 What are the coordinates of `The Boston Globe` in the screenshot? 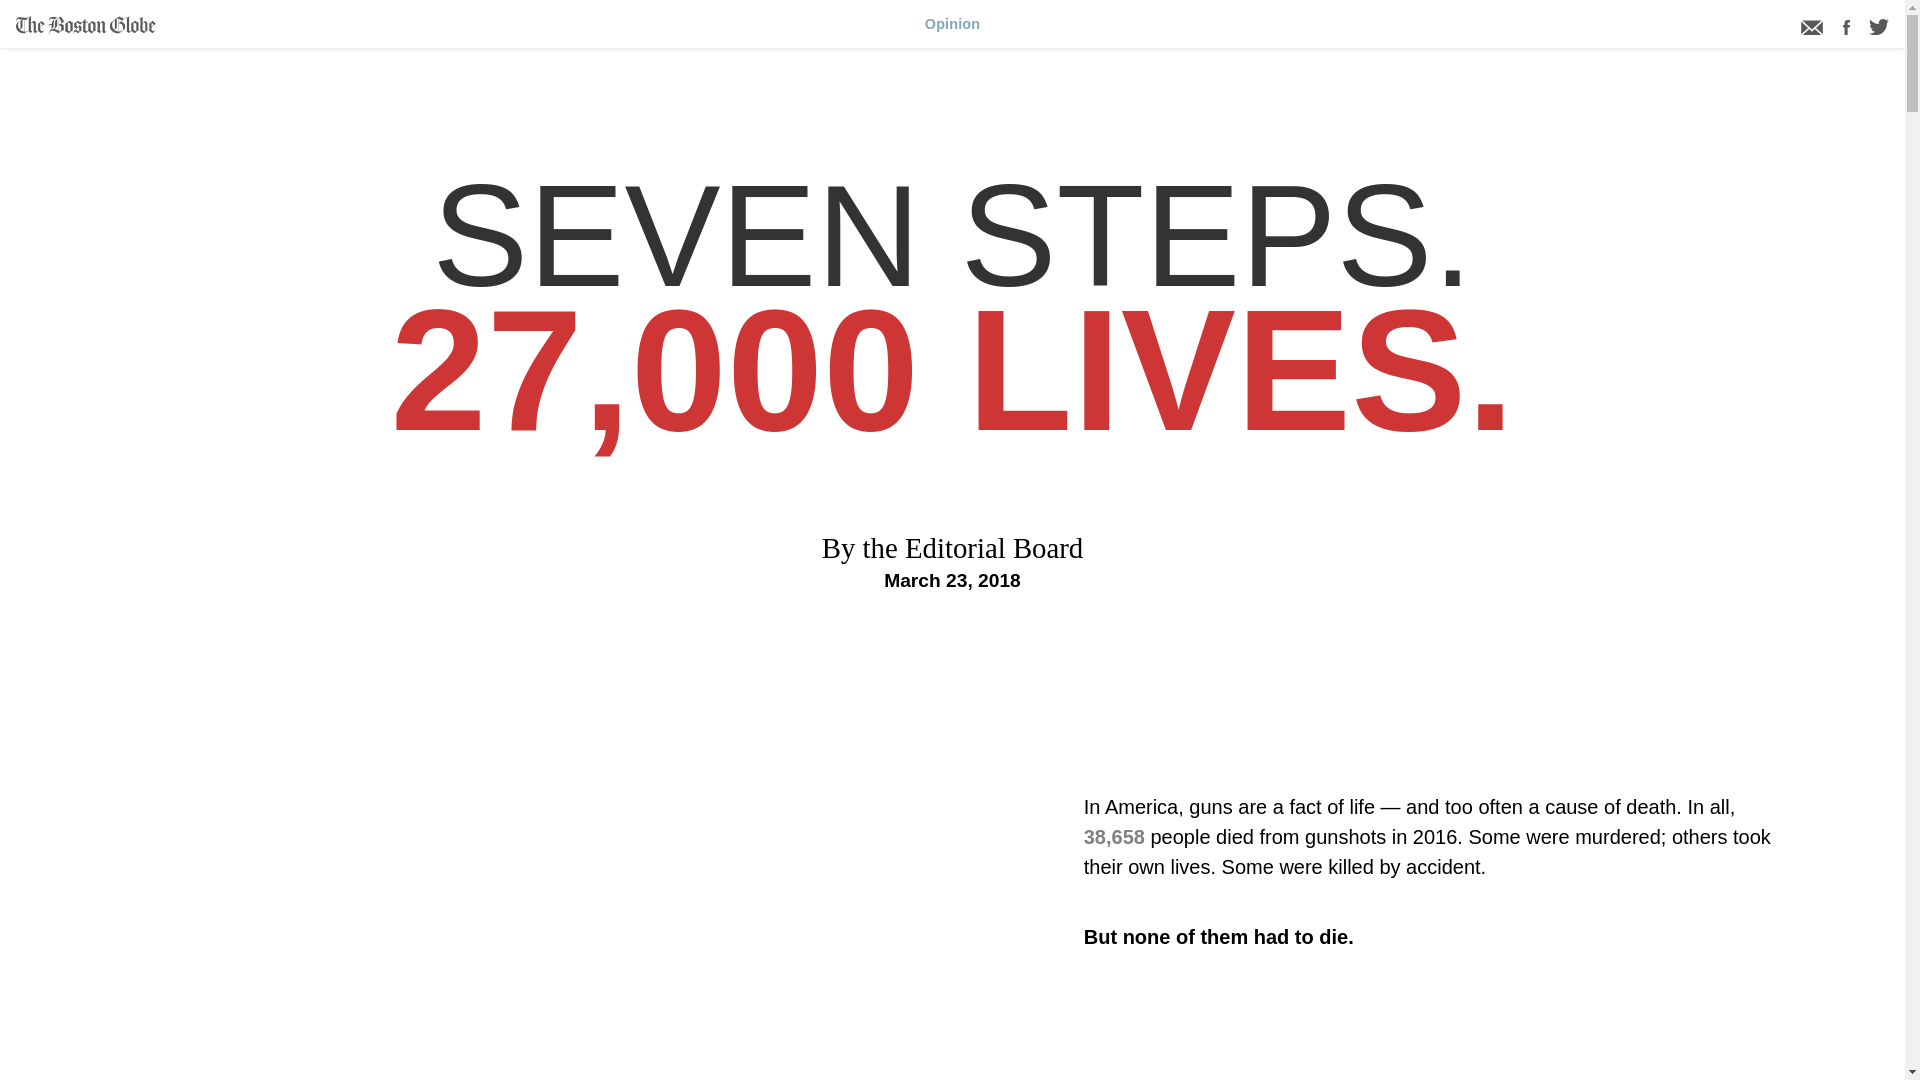 It's located at (85, 25).